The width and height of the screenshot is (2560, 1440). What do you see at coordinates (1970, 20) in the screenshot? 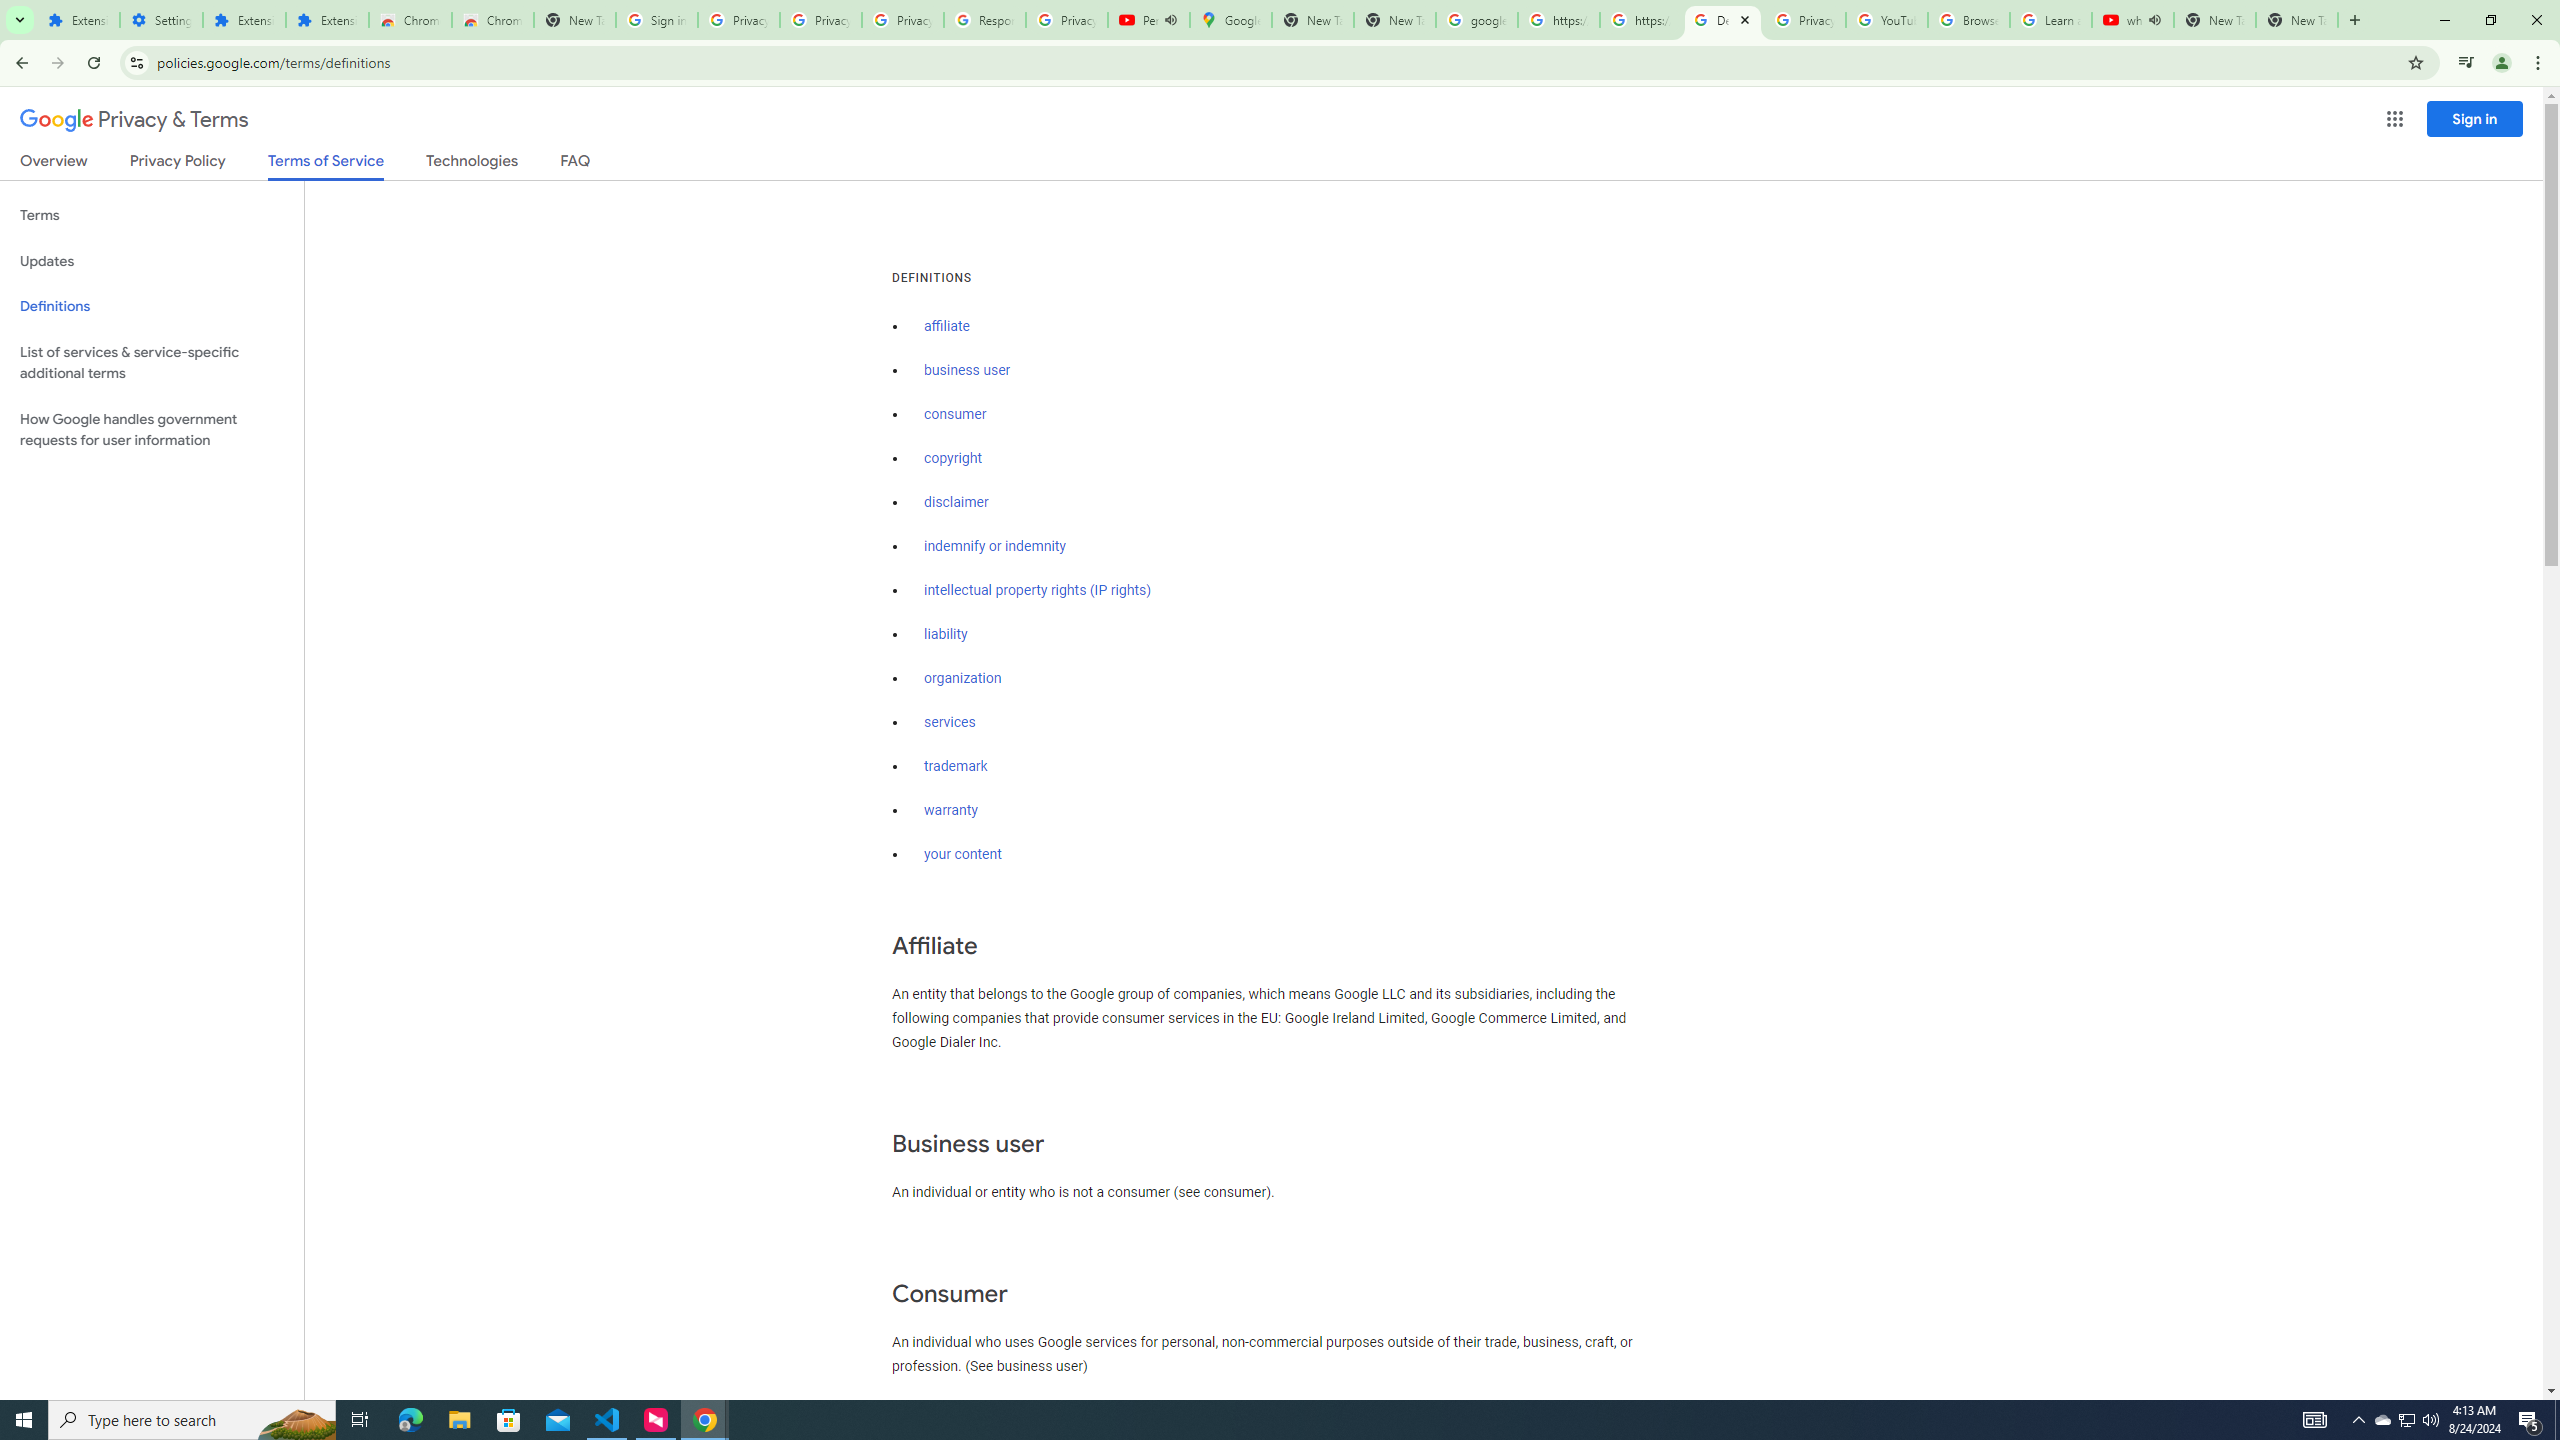
I see `Browse Chrome as a guest - Computer - Google Chrome Help` at bounding box center [1970, 20].